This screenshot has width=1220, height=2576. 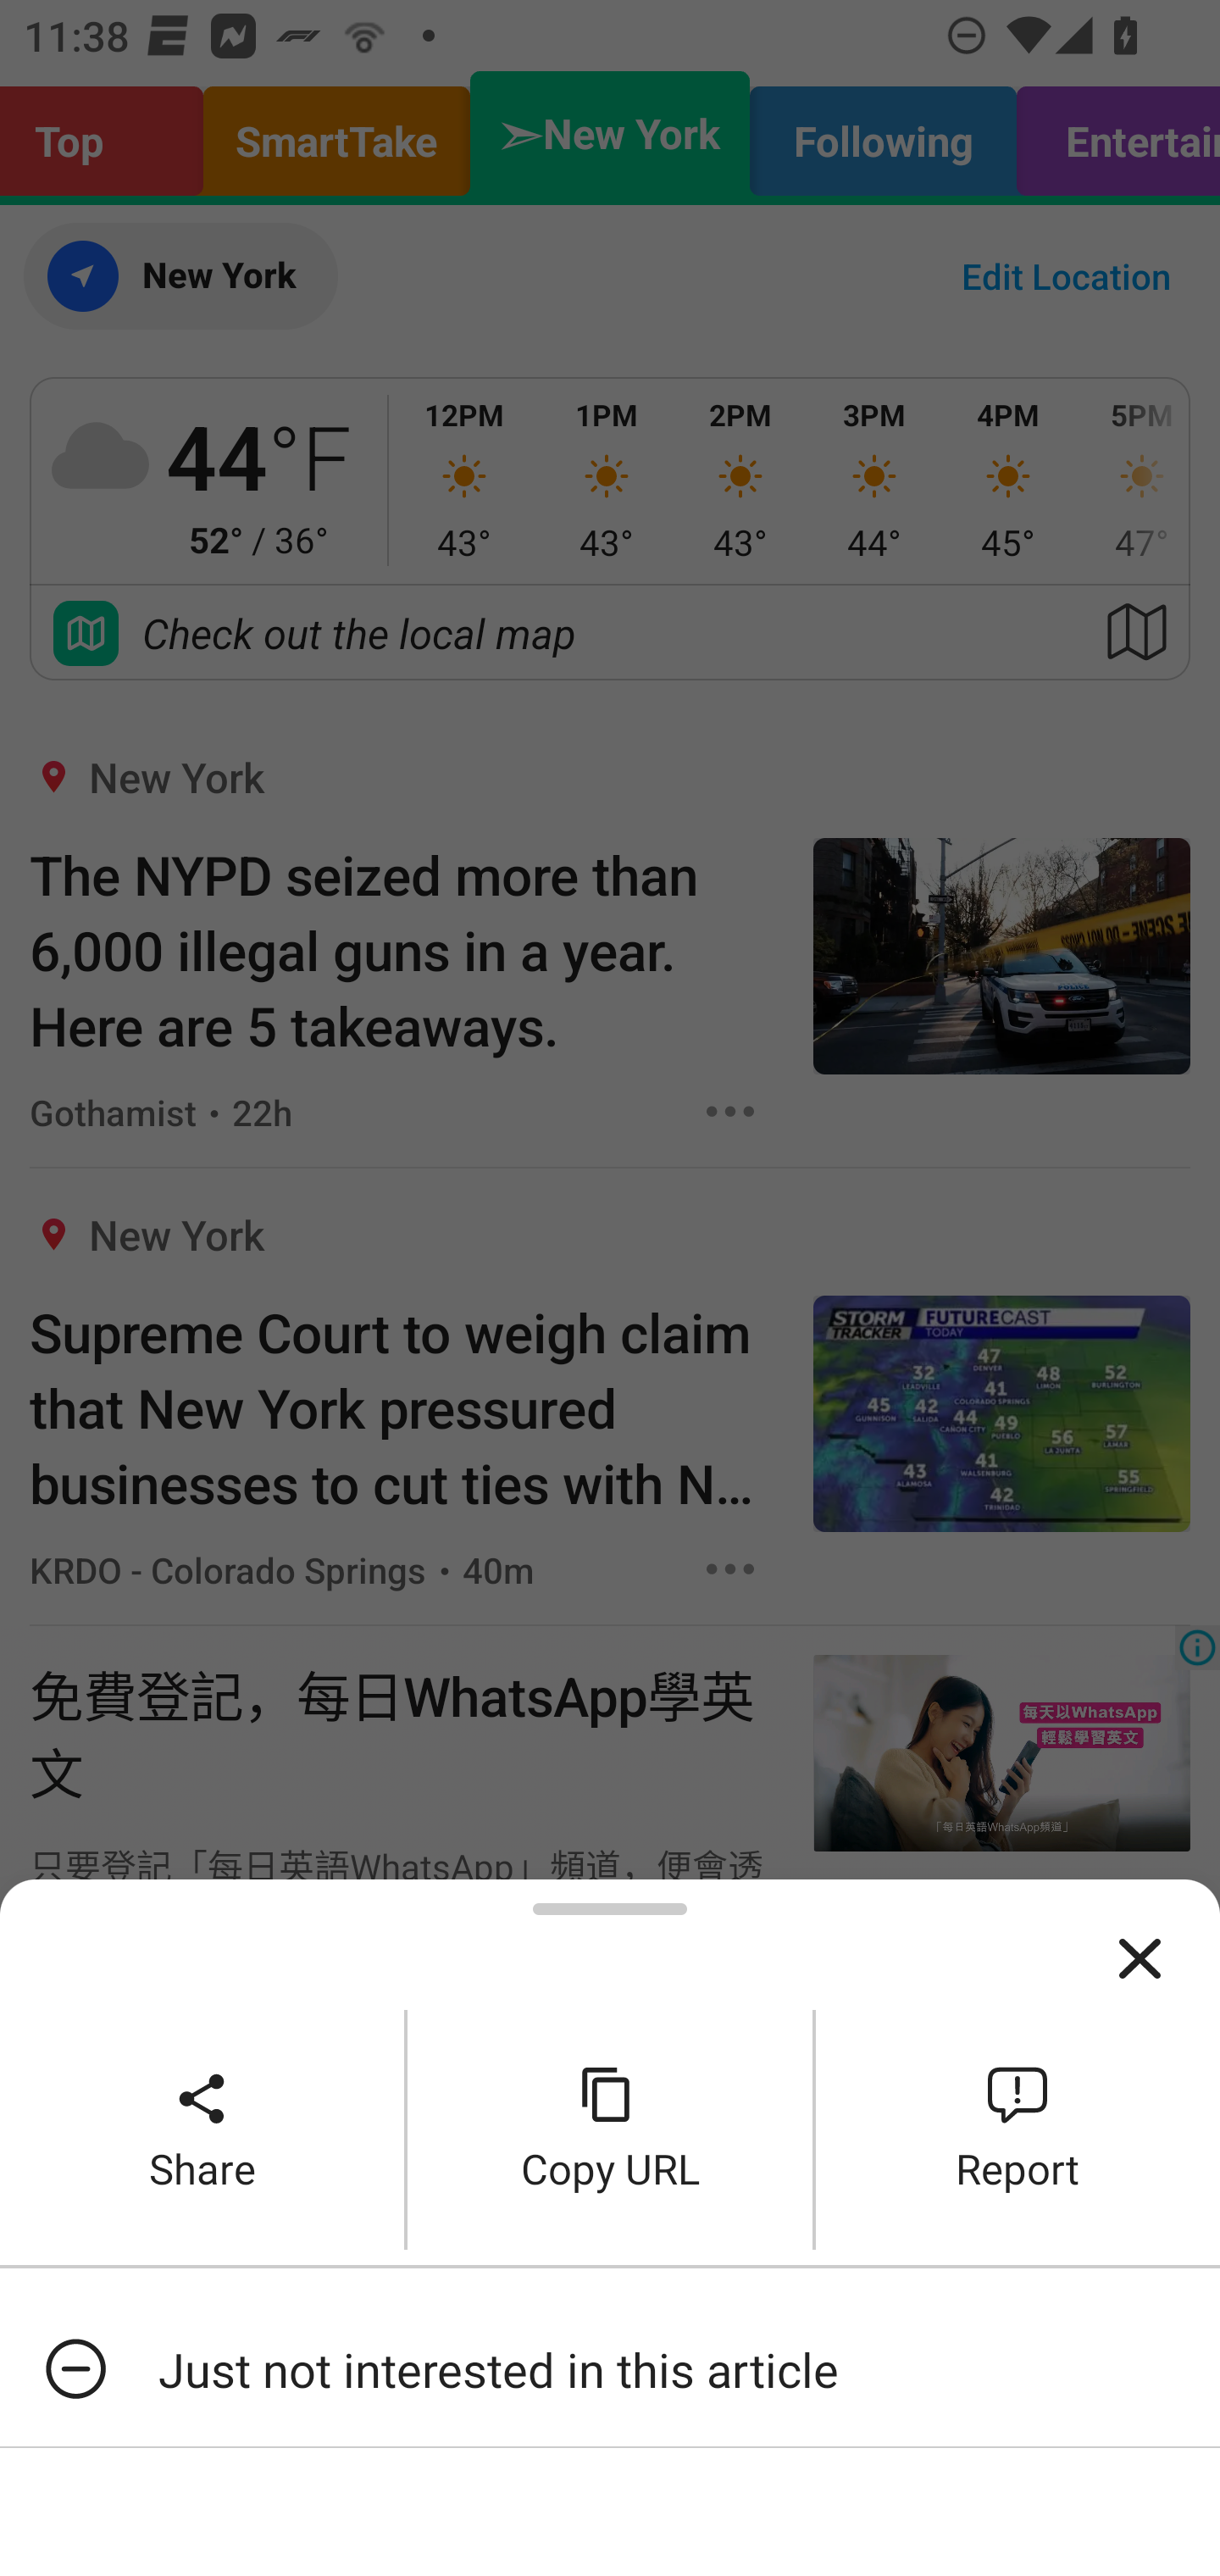 I want to click on Copy URL, so click(x=610, y=2129).